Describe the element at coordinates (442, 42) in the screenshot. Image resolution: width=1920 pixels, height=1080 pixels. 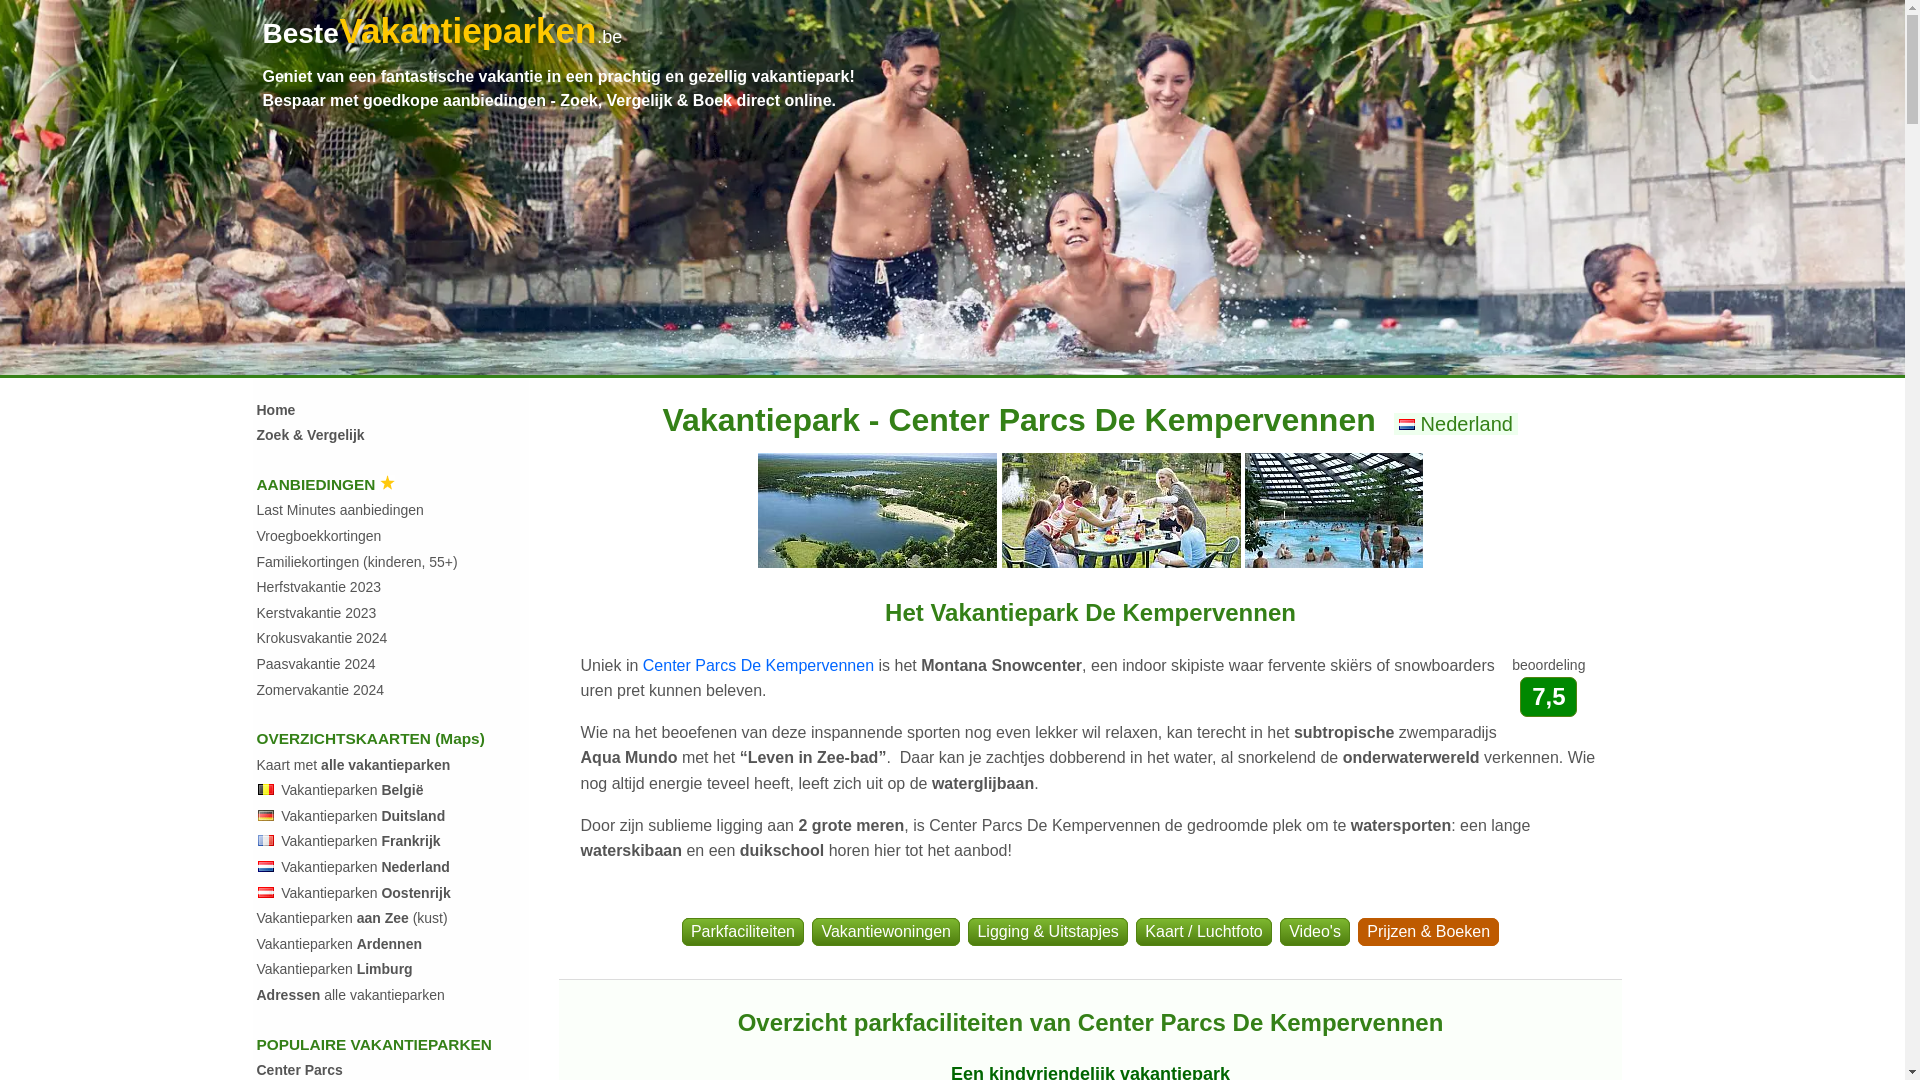
I see `Beste Vakantieparken .be` at that location.